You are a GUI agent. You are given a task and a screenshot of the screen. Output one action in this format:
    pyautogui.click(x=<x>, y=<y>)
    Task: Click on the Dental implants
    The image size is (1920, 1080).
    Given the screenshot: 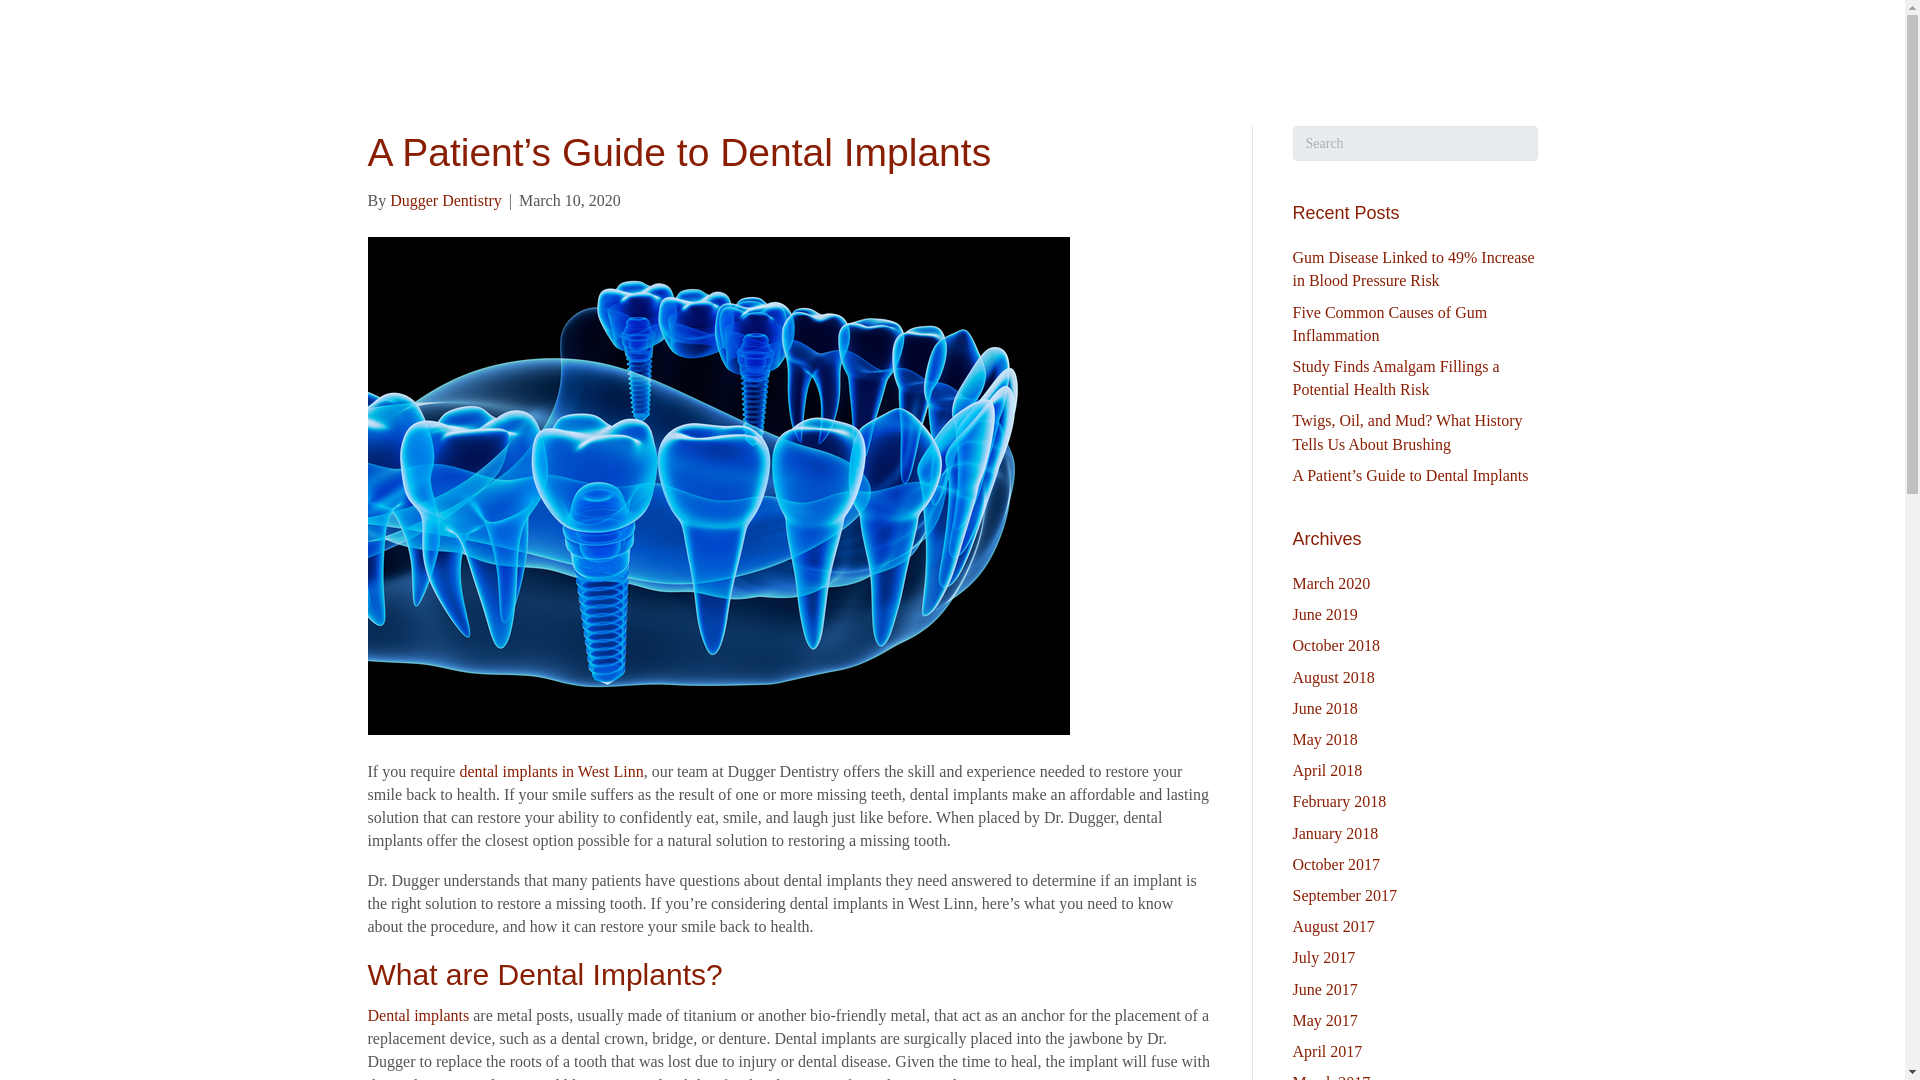 What is the action you would take?
    pyautogui.click(x=419, y=1014)
    